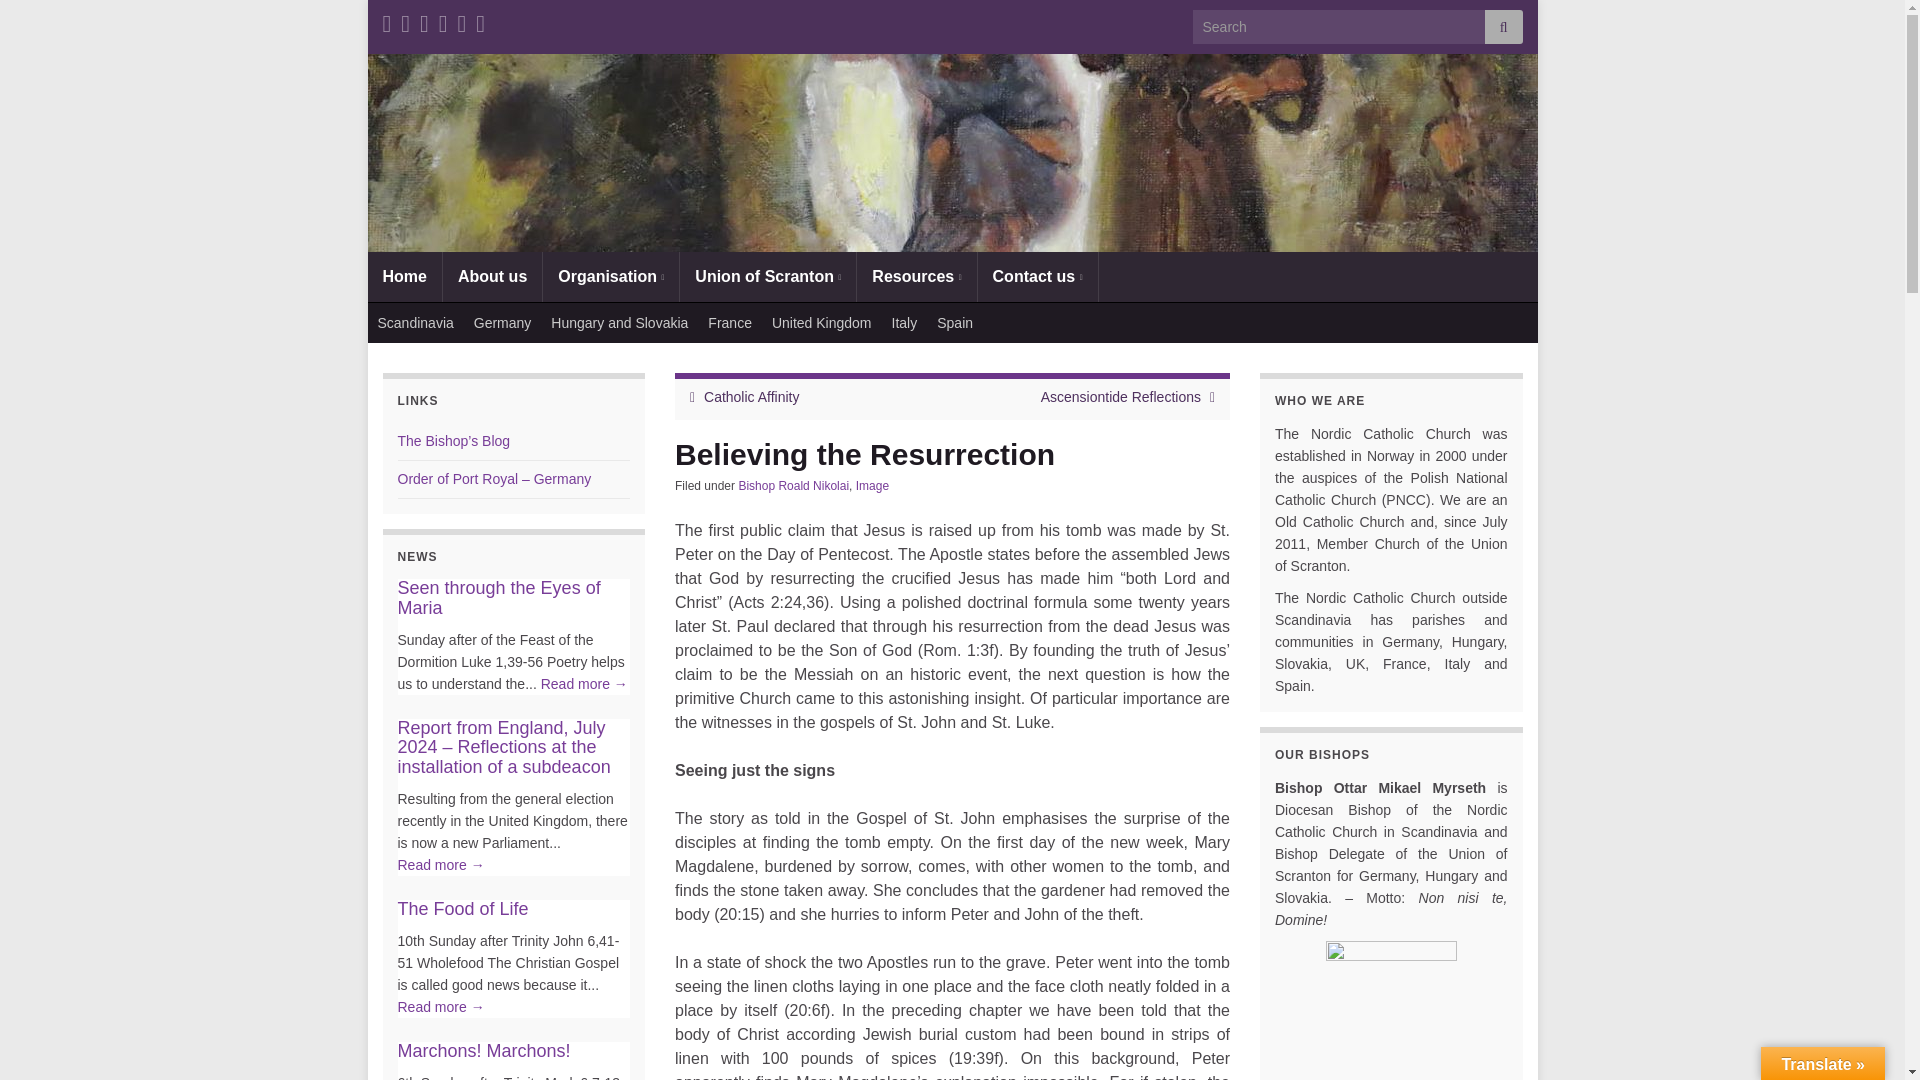 The width and height of the screenshot is (1920, 1080). I want to click on Hungary and Slovakia, so click(620, 323).